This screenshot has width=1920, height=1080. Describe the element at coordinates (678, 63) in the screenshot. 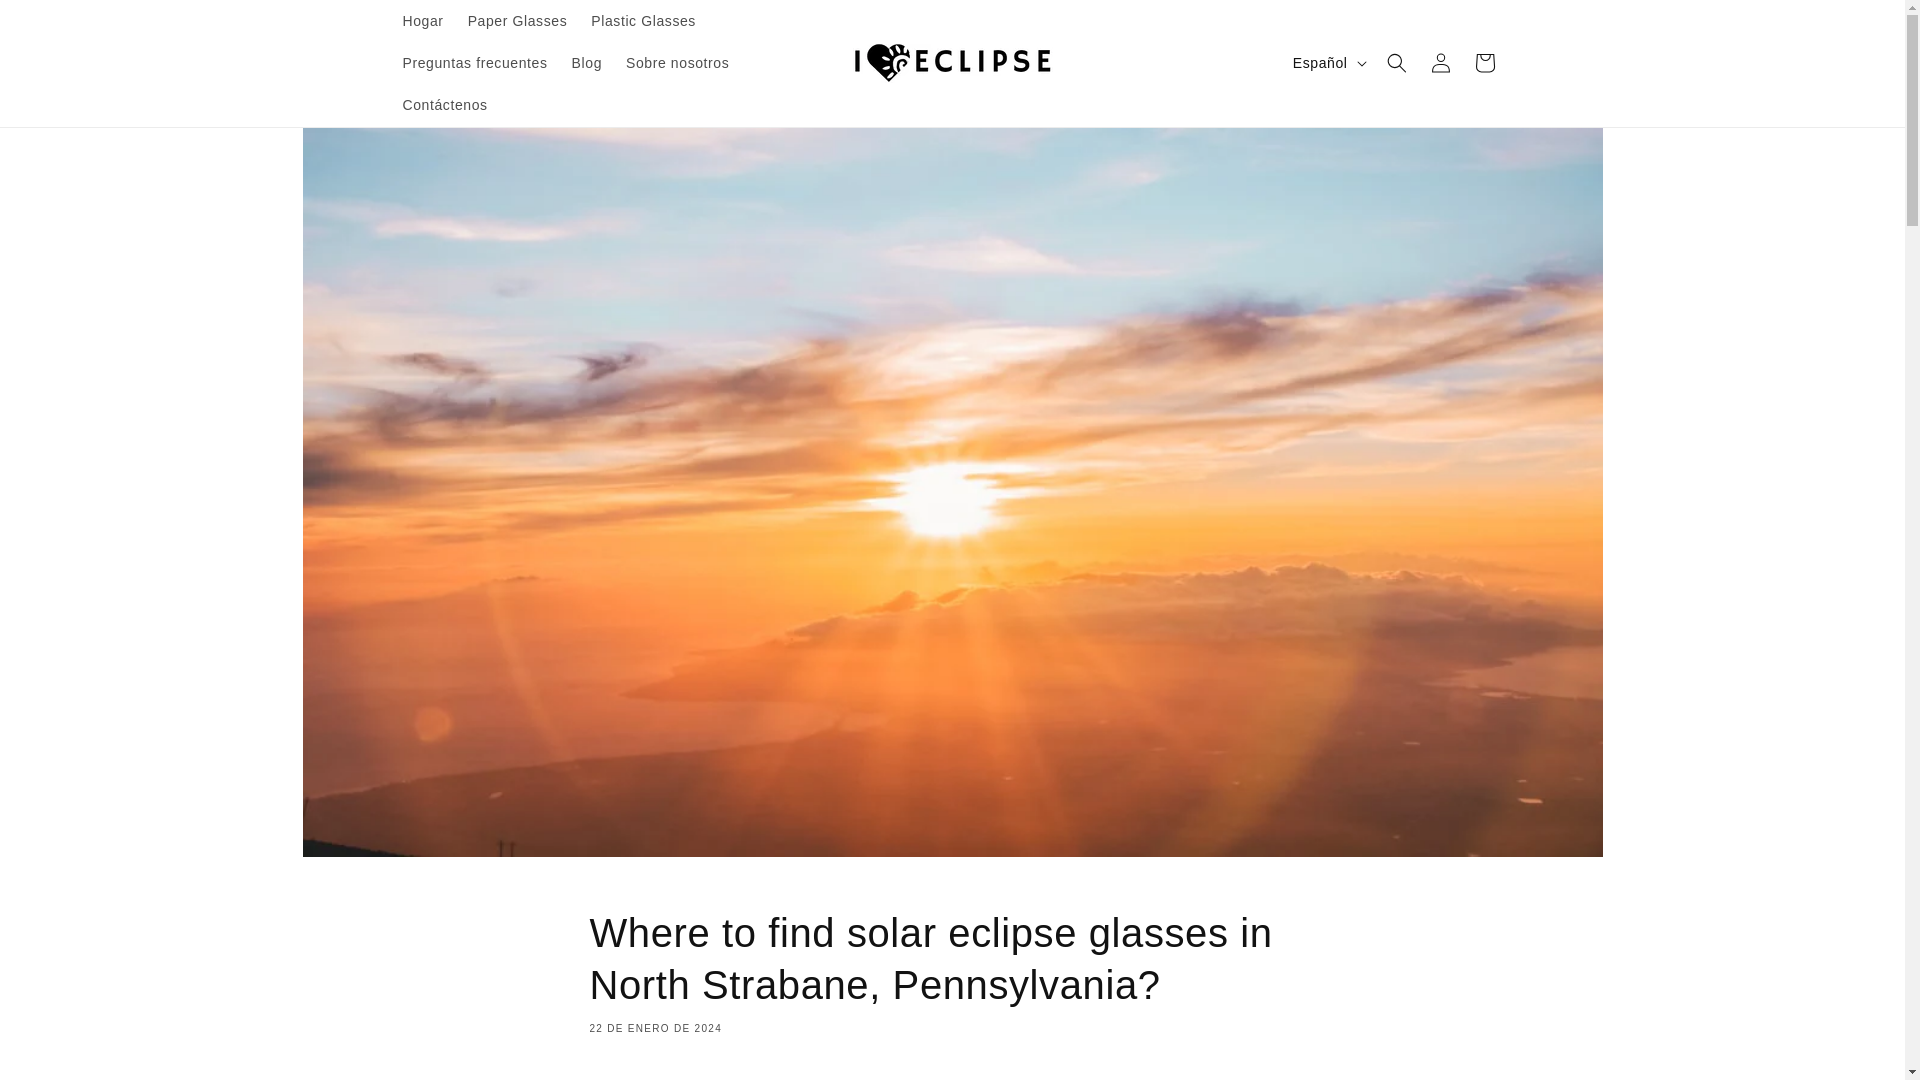

I see `Sobre nosotros` at that location.